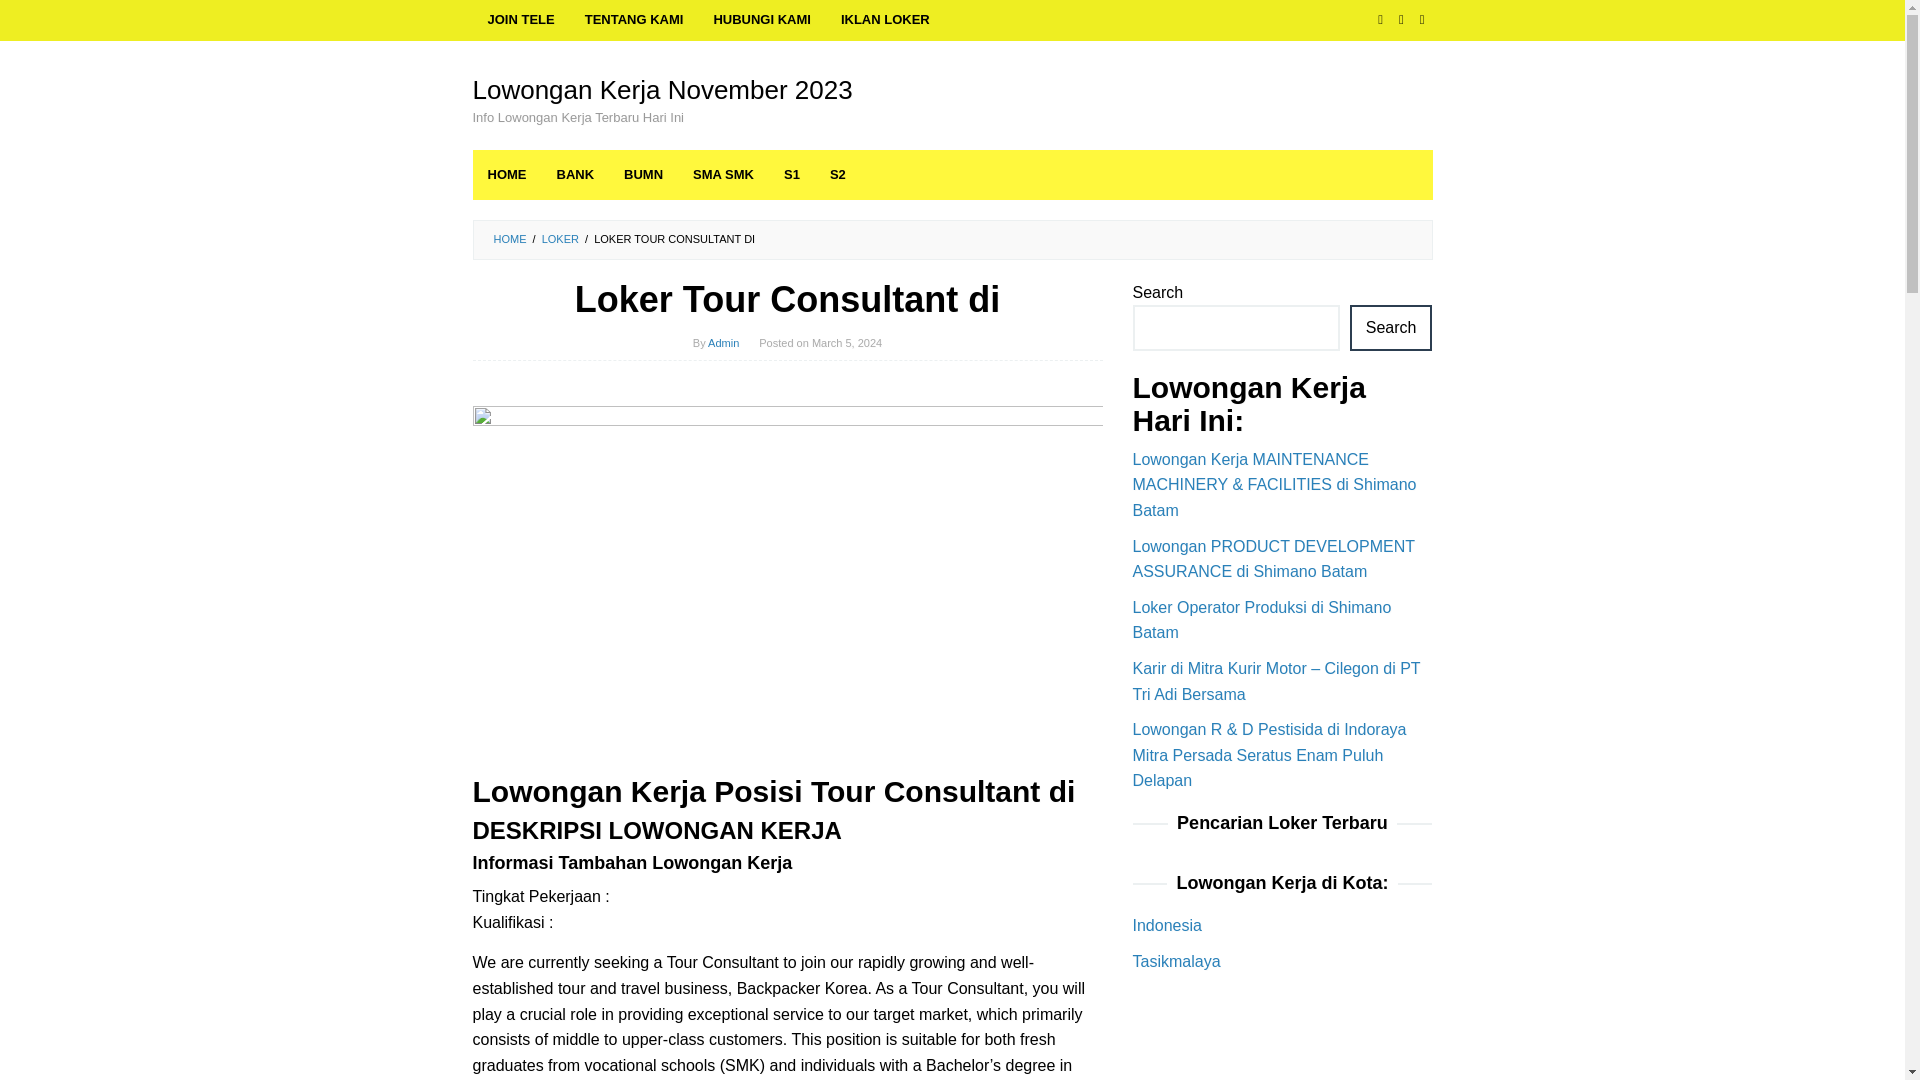 The height and width of the screenshot is (1080, 1920). Describe the element at coordinates (723, 174) in the screenshot. I see `SMA SMK` at that location.